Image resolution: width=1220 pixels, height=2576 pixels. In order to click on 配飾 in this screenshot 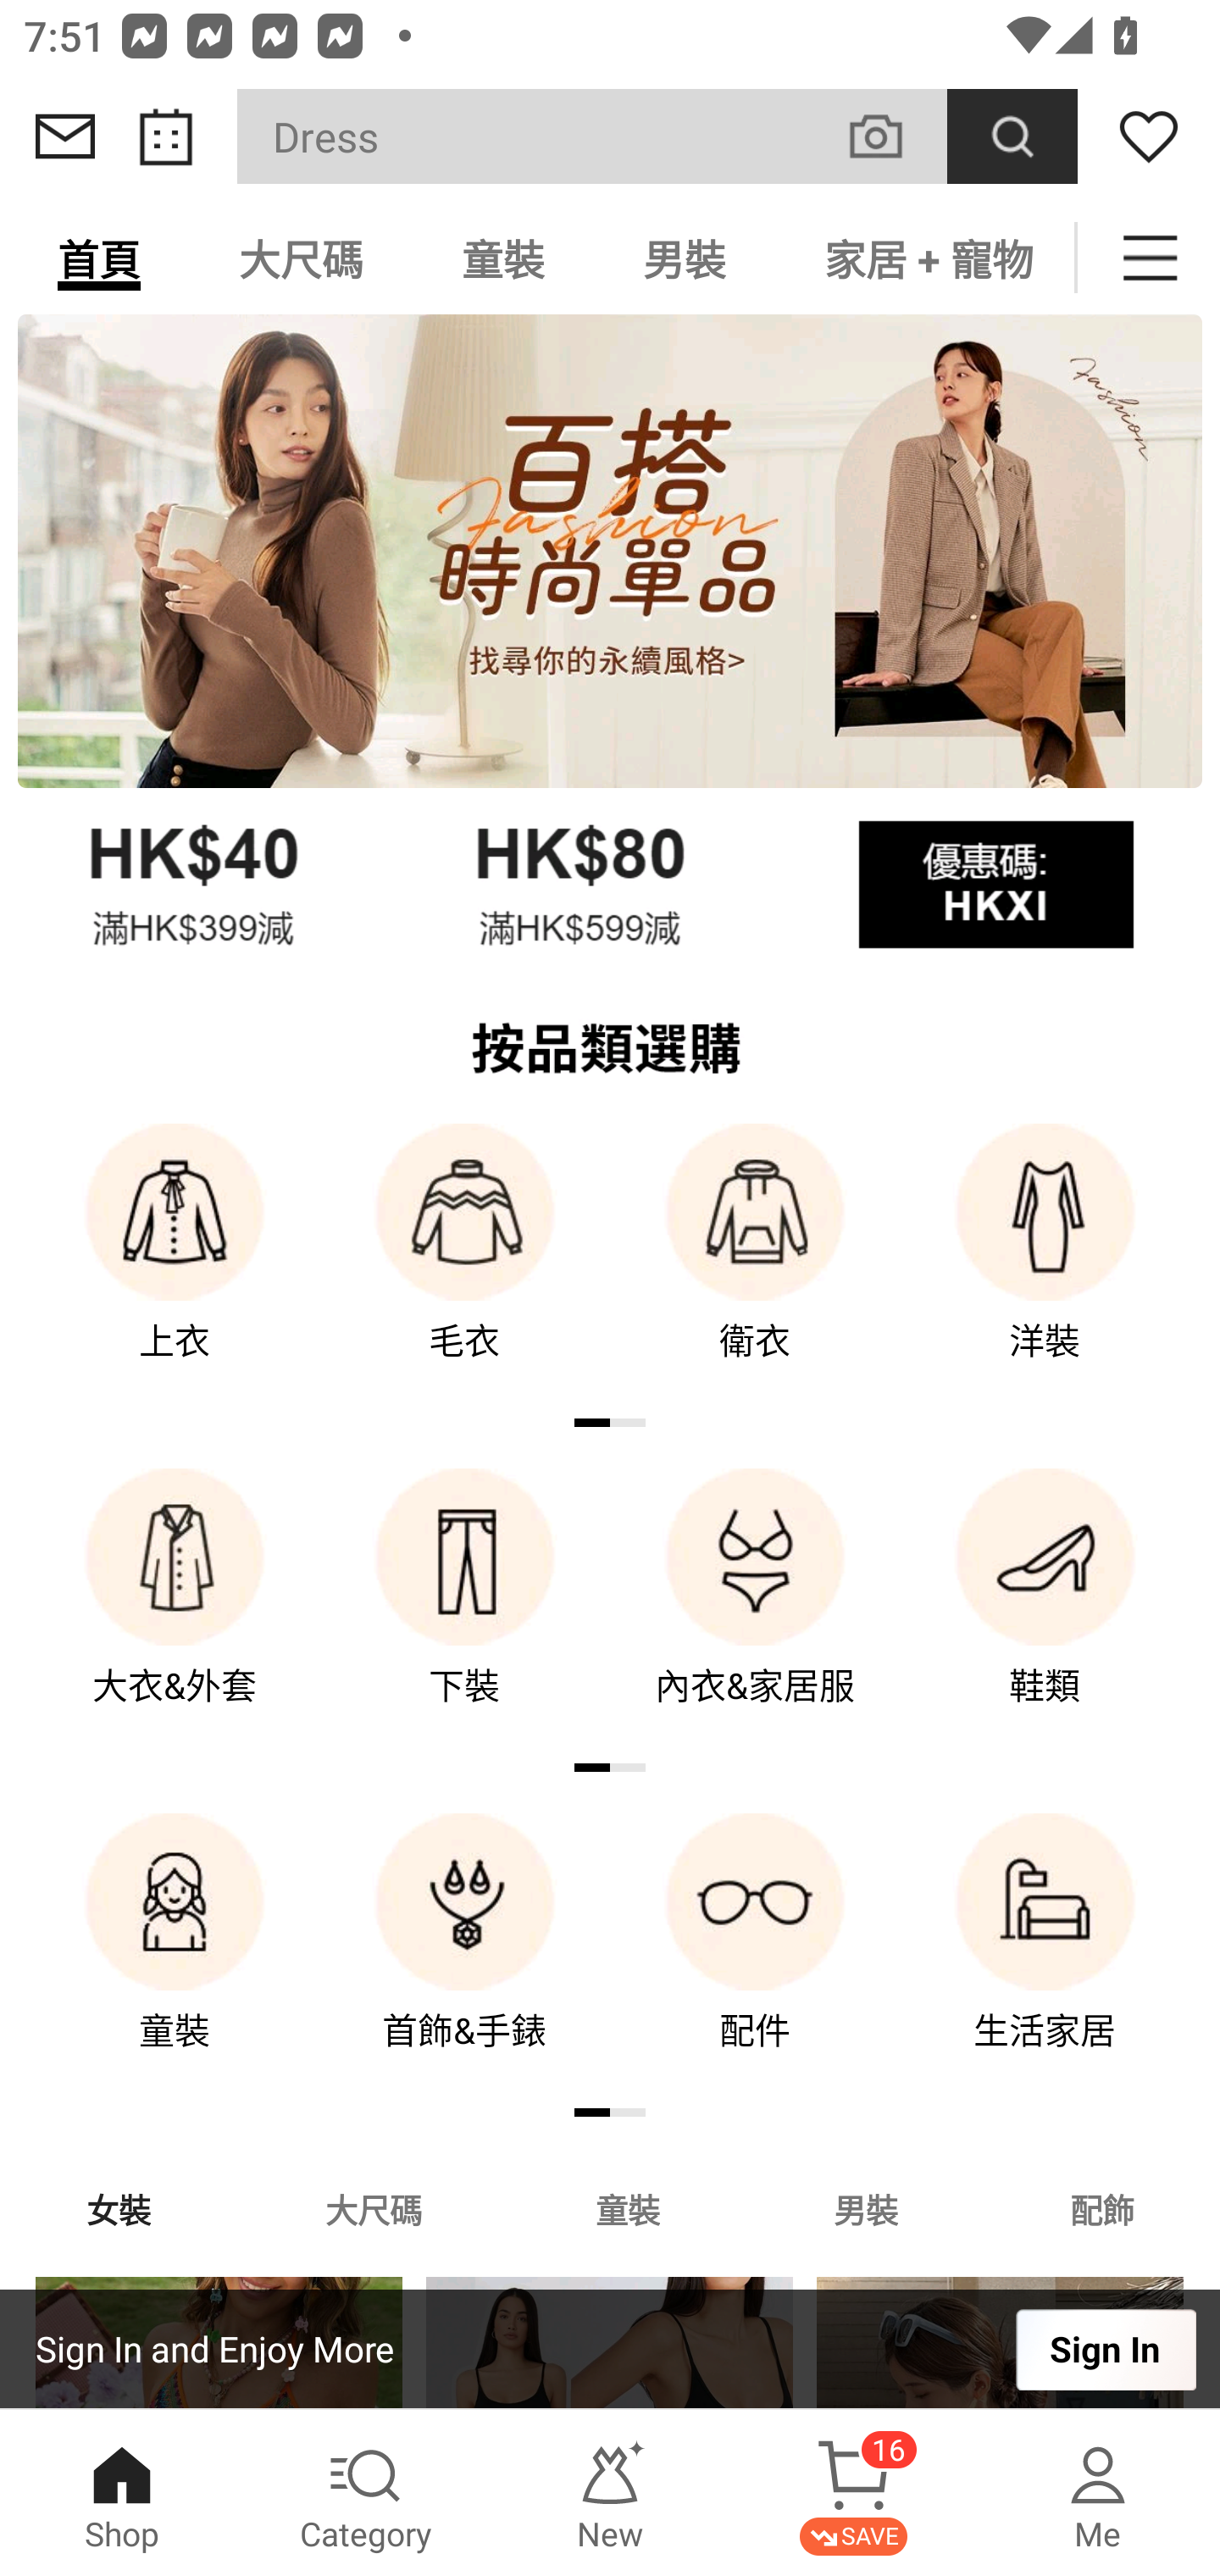, I will do `click(1103, 2208)`.